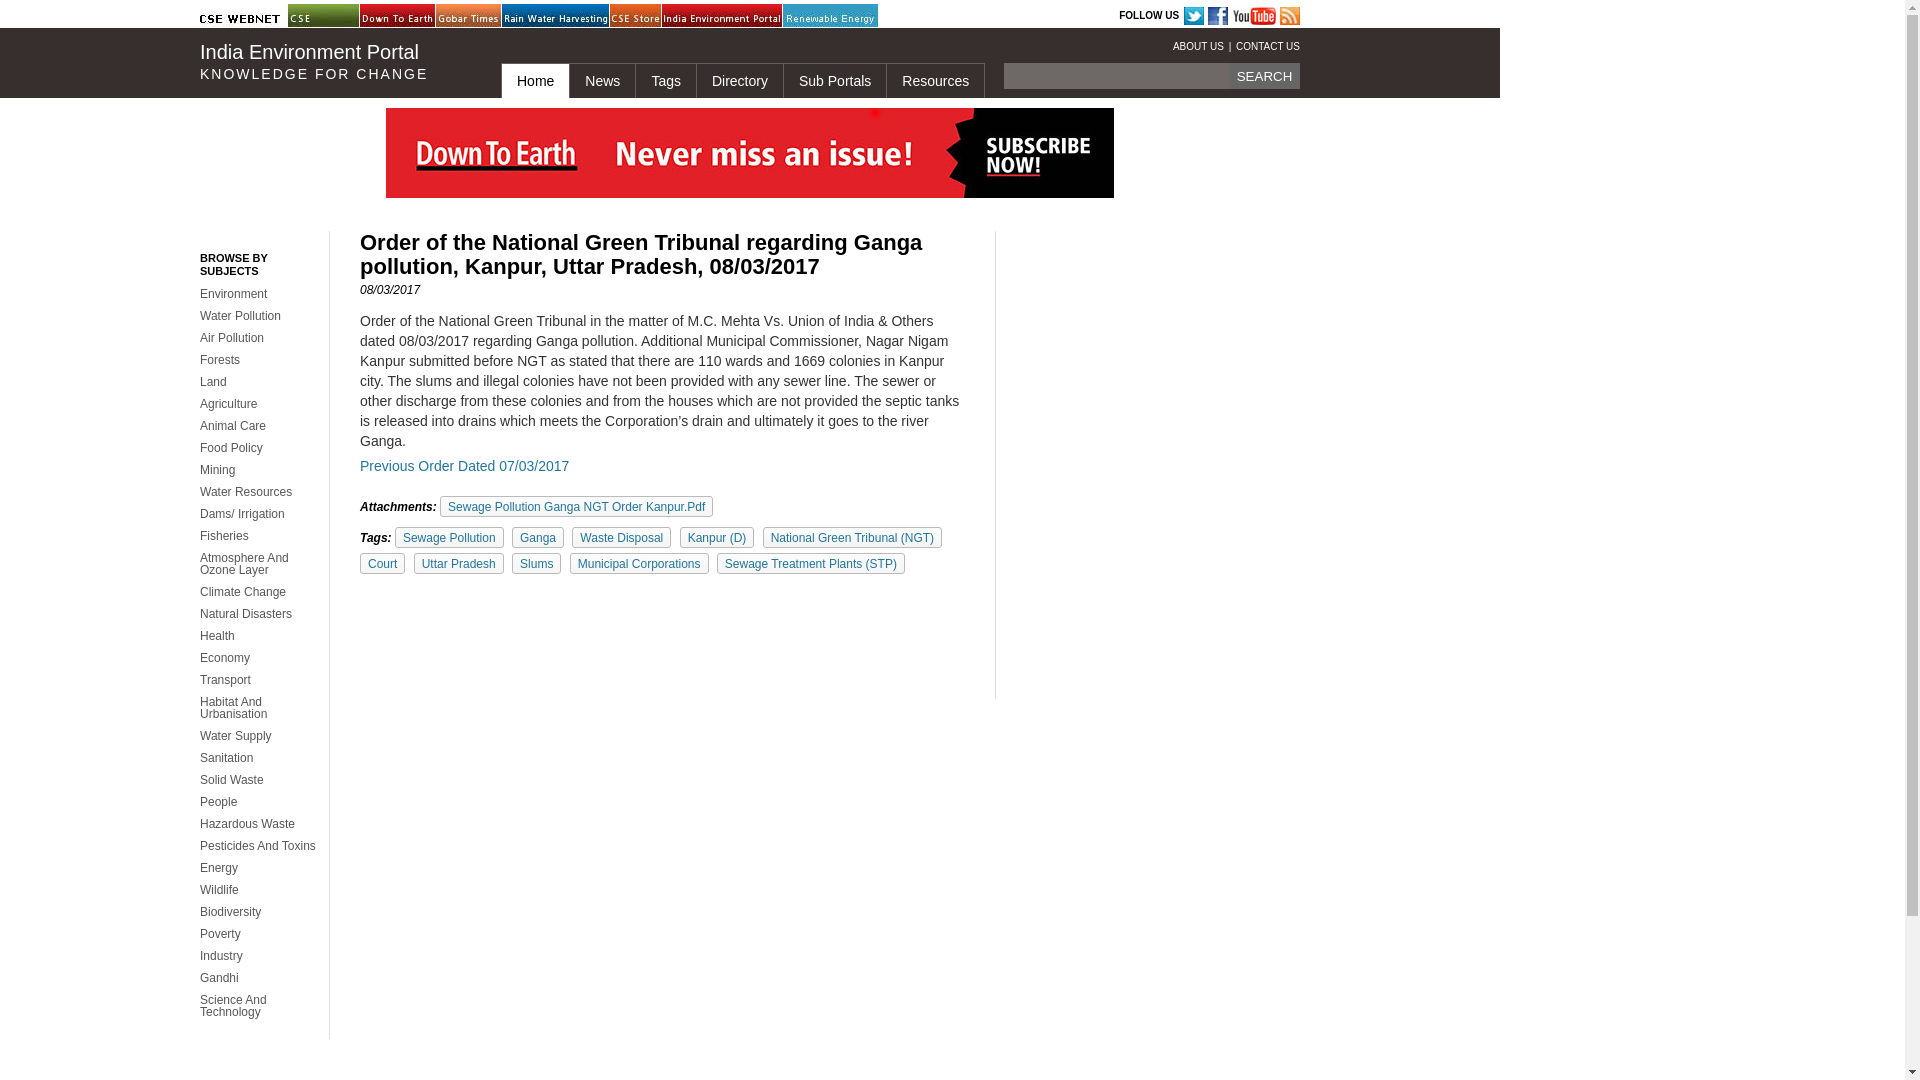 The height and width of the screenshot is (1080, 1920). Describe the element at coordinates (602, 80) in the screenshot. I see `News` at that location.